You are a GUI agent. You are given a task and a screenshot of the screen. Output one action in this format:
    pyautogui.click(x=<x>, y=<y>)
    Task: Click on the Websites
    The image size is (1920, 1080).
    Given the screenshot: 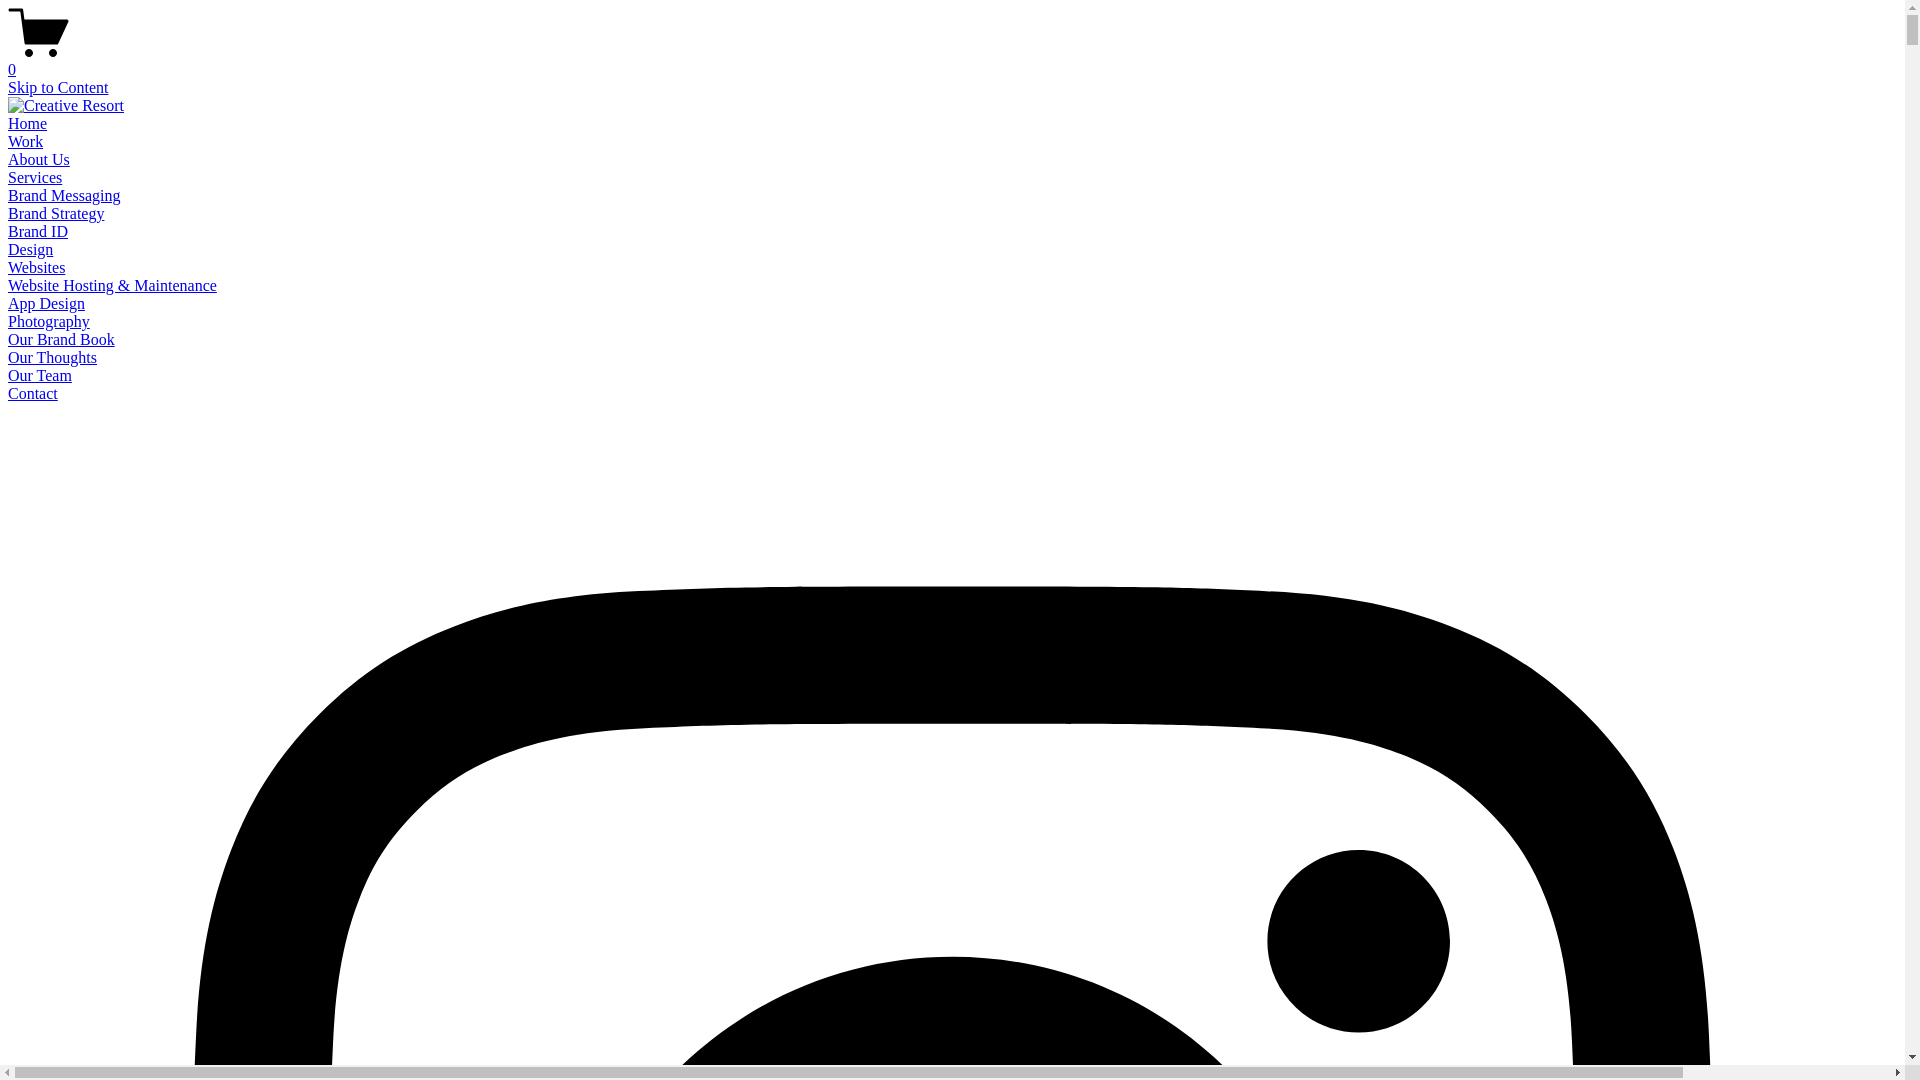 What is the action you would take?
    pyautogui.click(x=36, y=268)
    